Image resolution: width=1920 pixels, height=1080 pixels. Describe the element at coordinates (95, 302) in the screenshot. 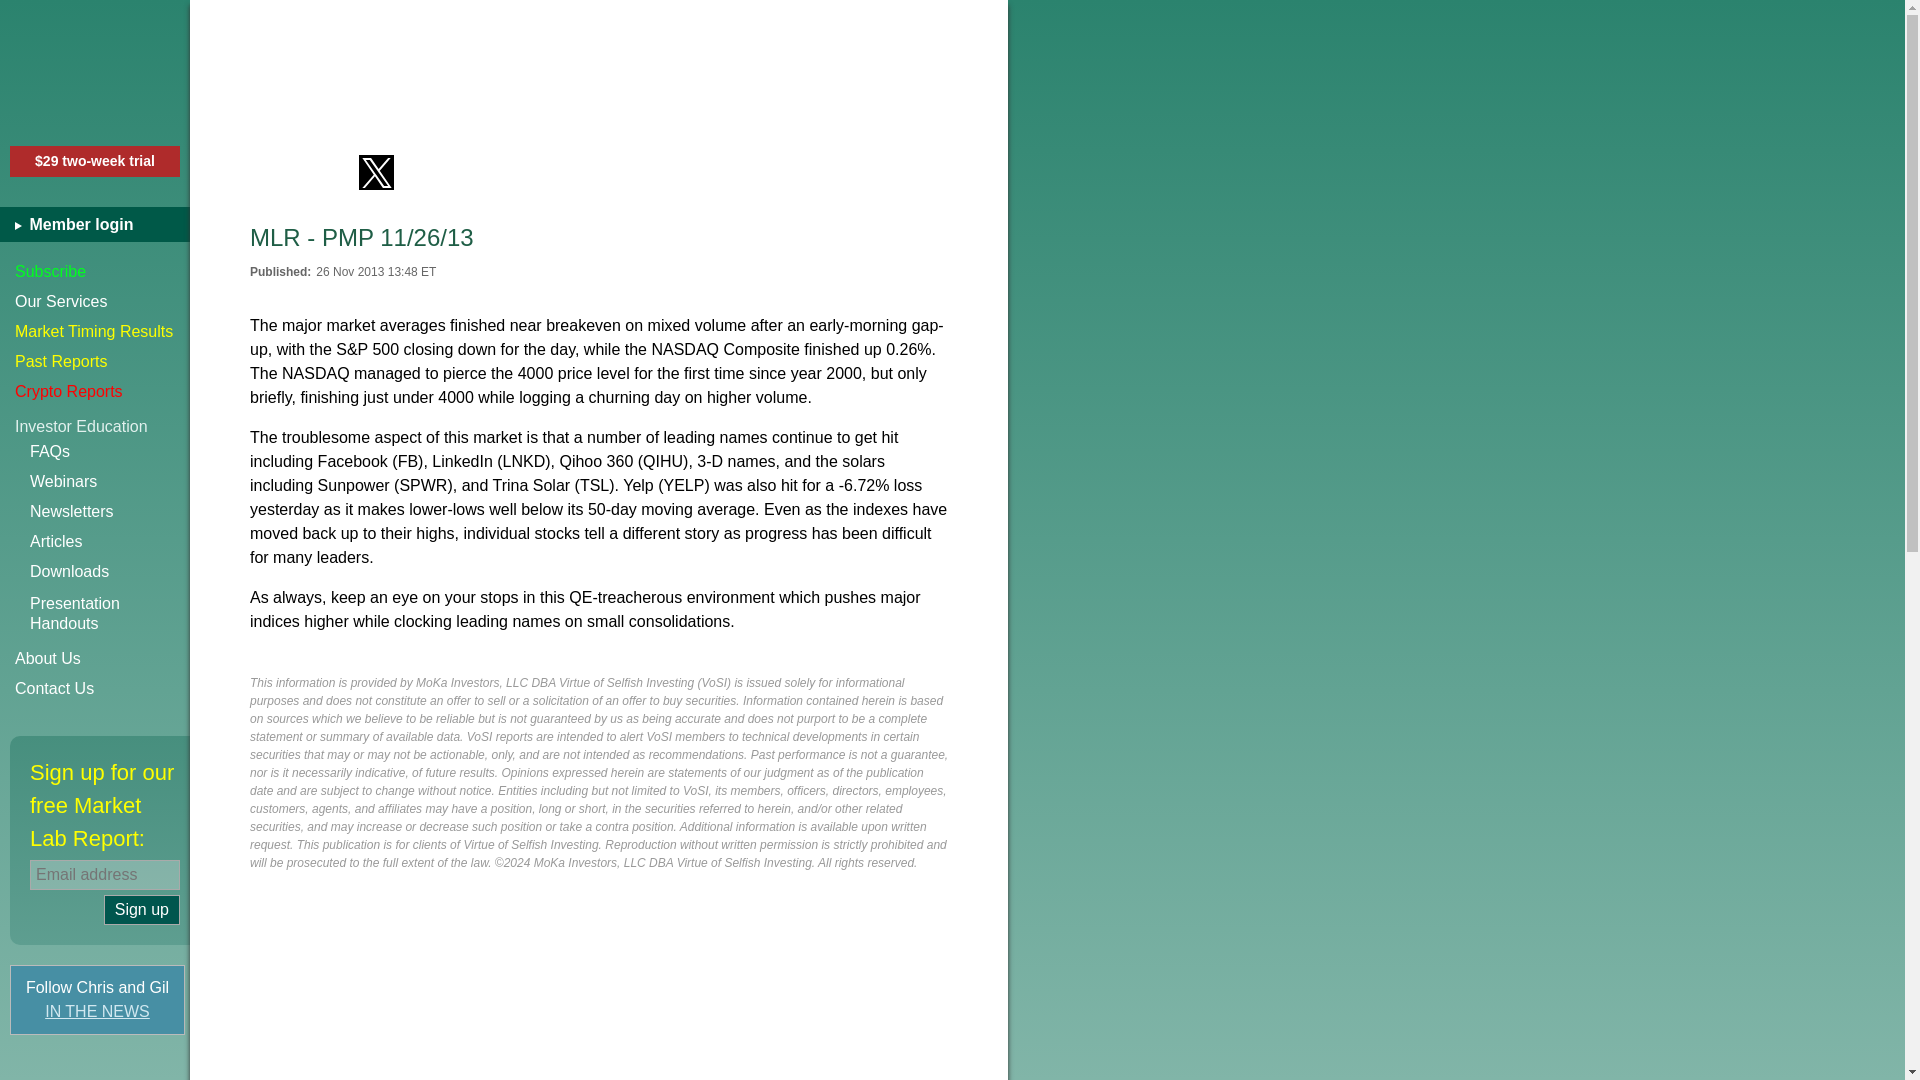

I see `Our Services` at that location.